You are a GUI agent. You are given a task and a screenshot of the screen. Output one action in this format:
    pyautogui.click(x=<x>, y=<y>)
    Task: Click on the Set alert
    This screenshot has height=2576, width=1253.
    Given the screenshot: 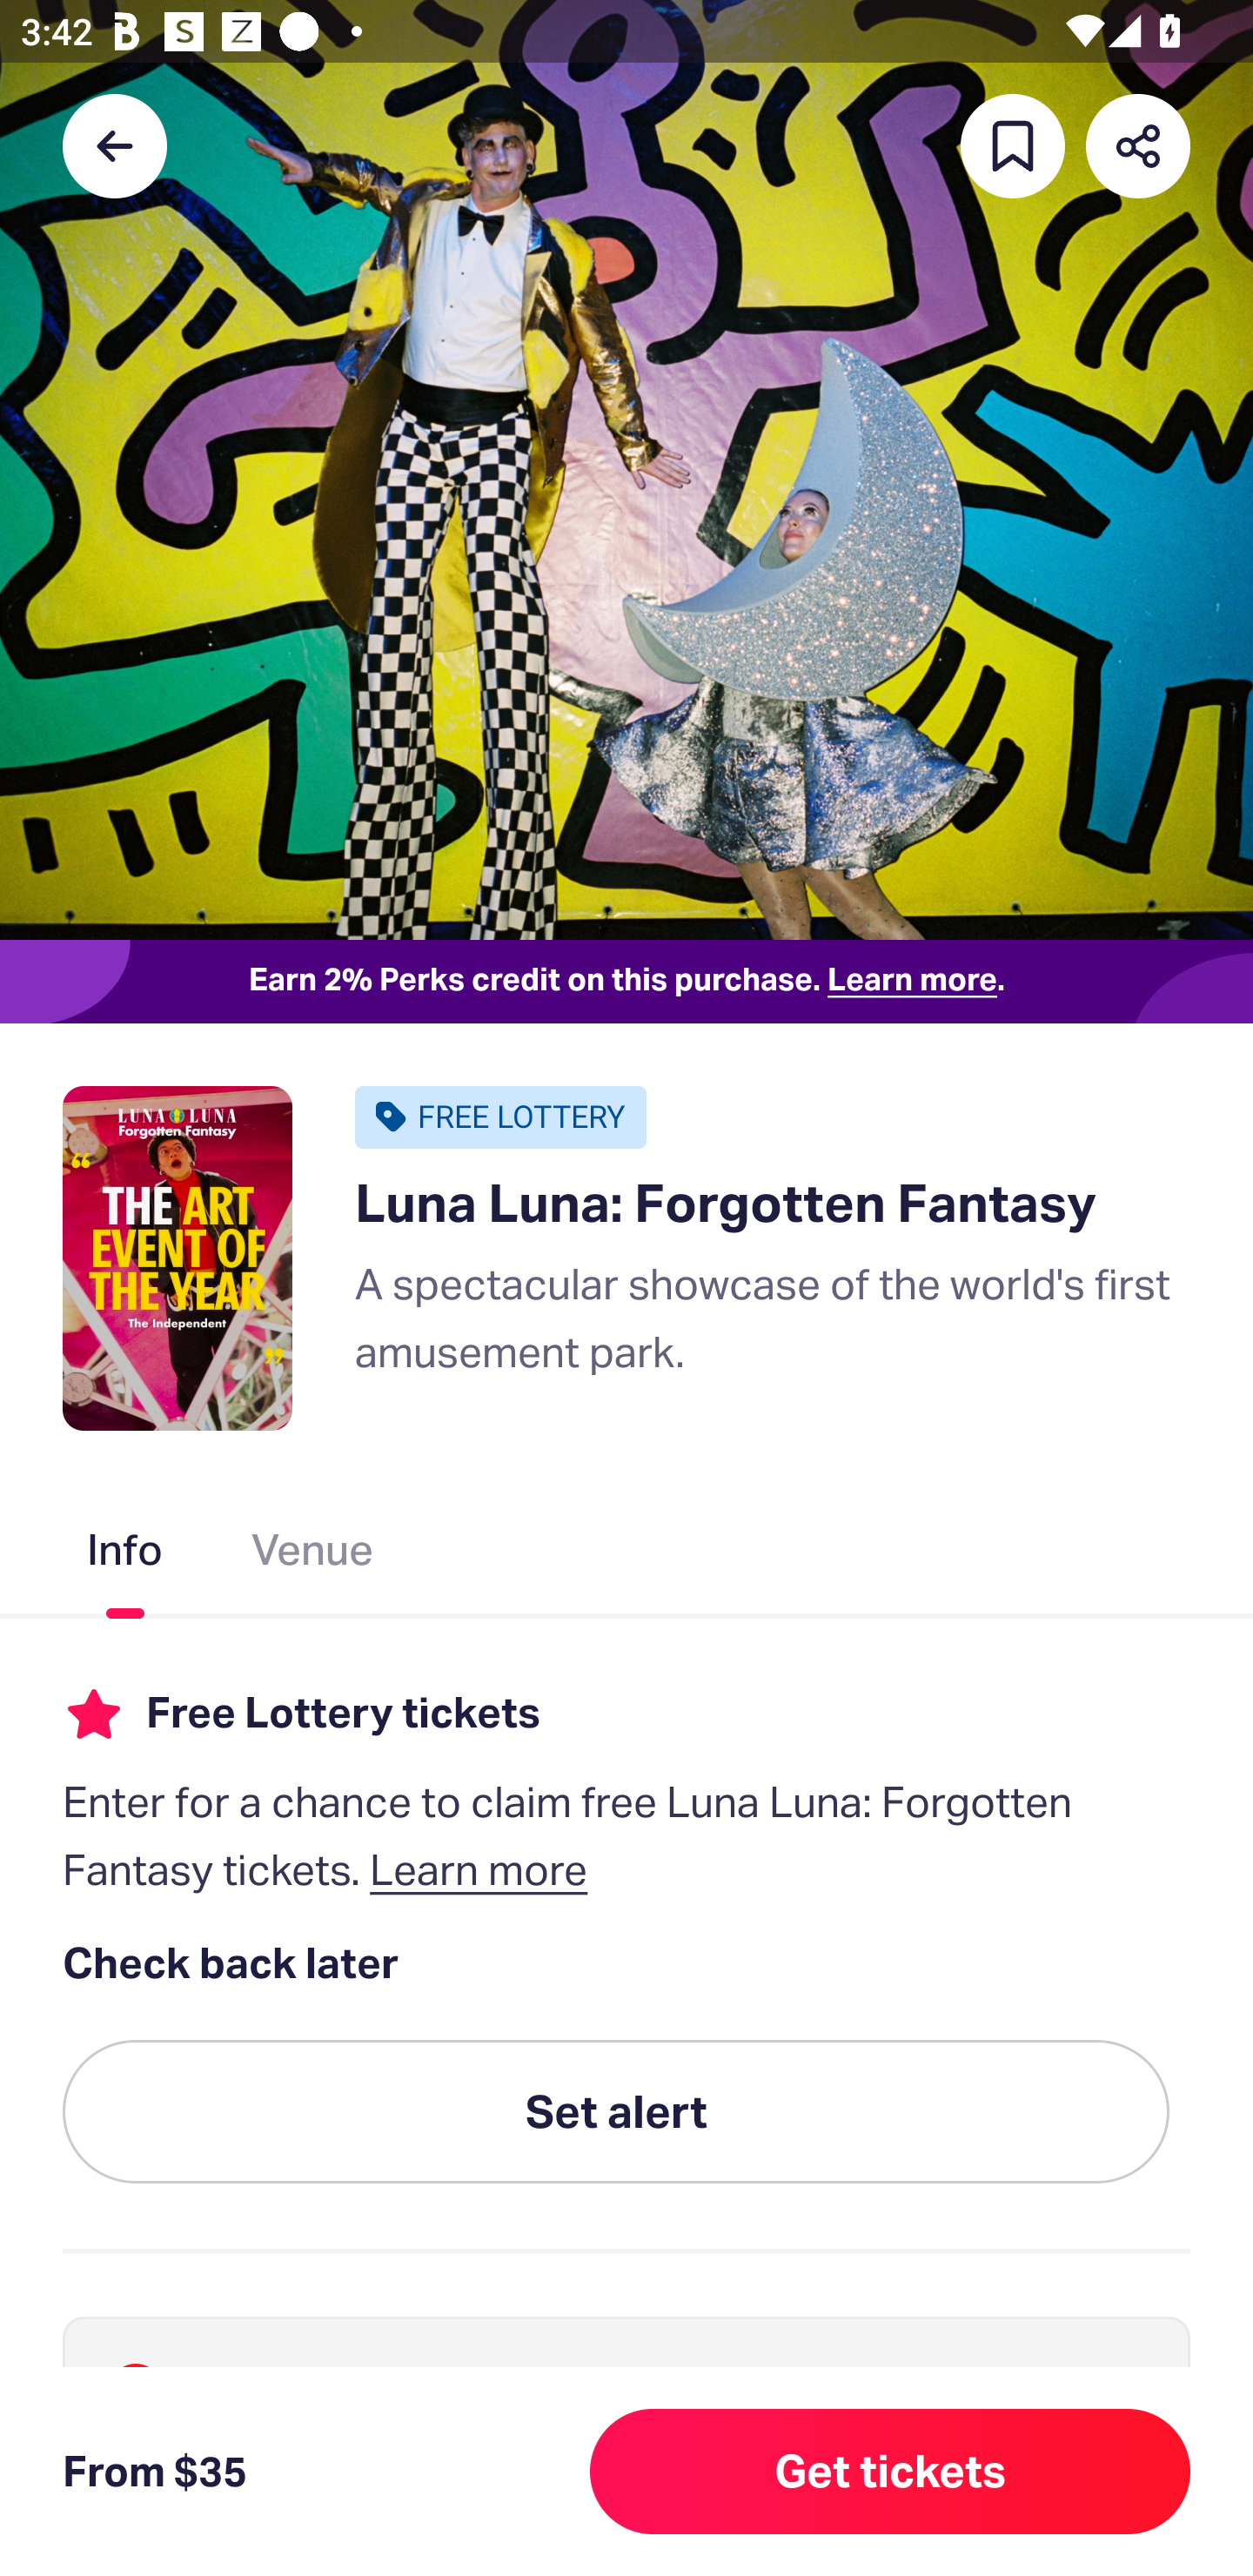 What is the action you would take?
    pyautogui.click(x=616, y=2113)
    